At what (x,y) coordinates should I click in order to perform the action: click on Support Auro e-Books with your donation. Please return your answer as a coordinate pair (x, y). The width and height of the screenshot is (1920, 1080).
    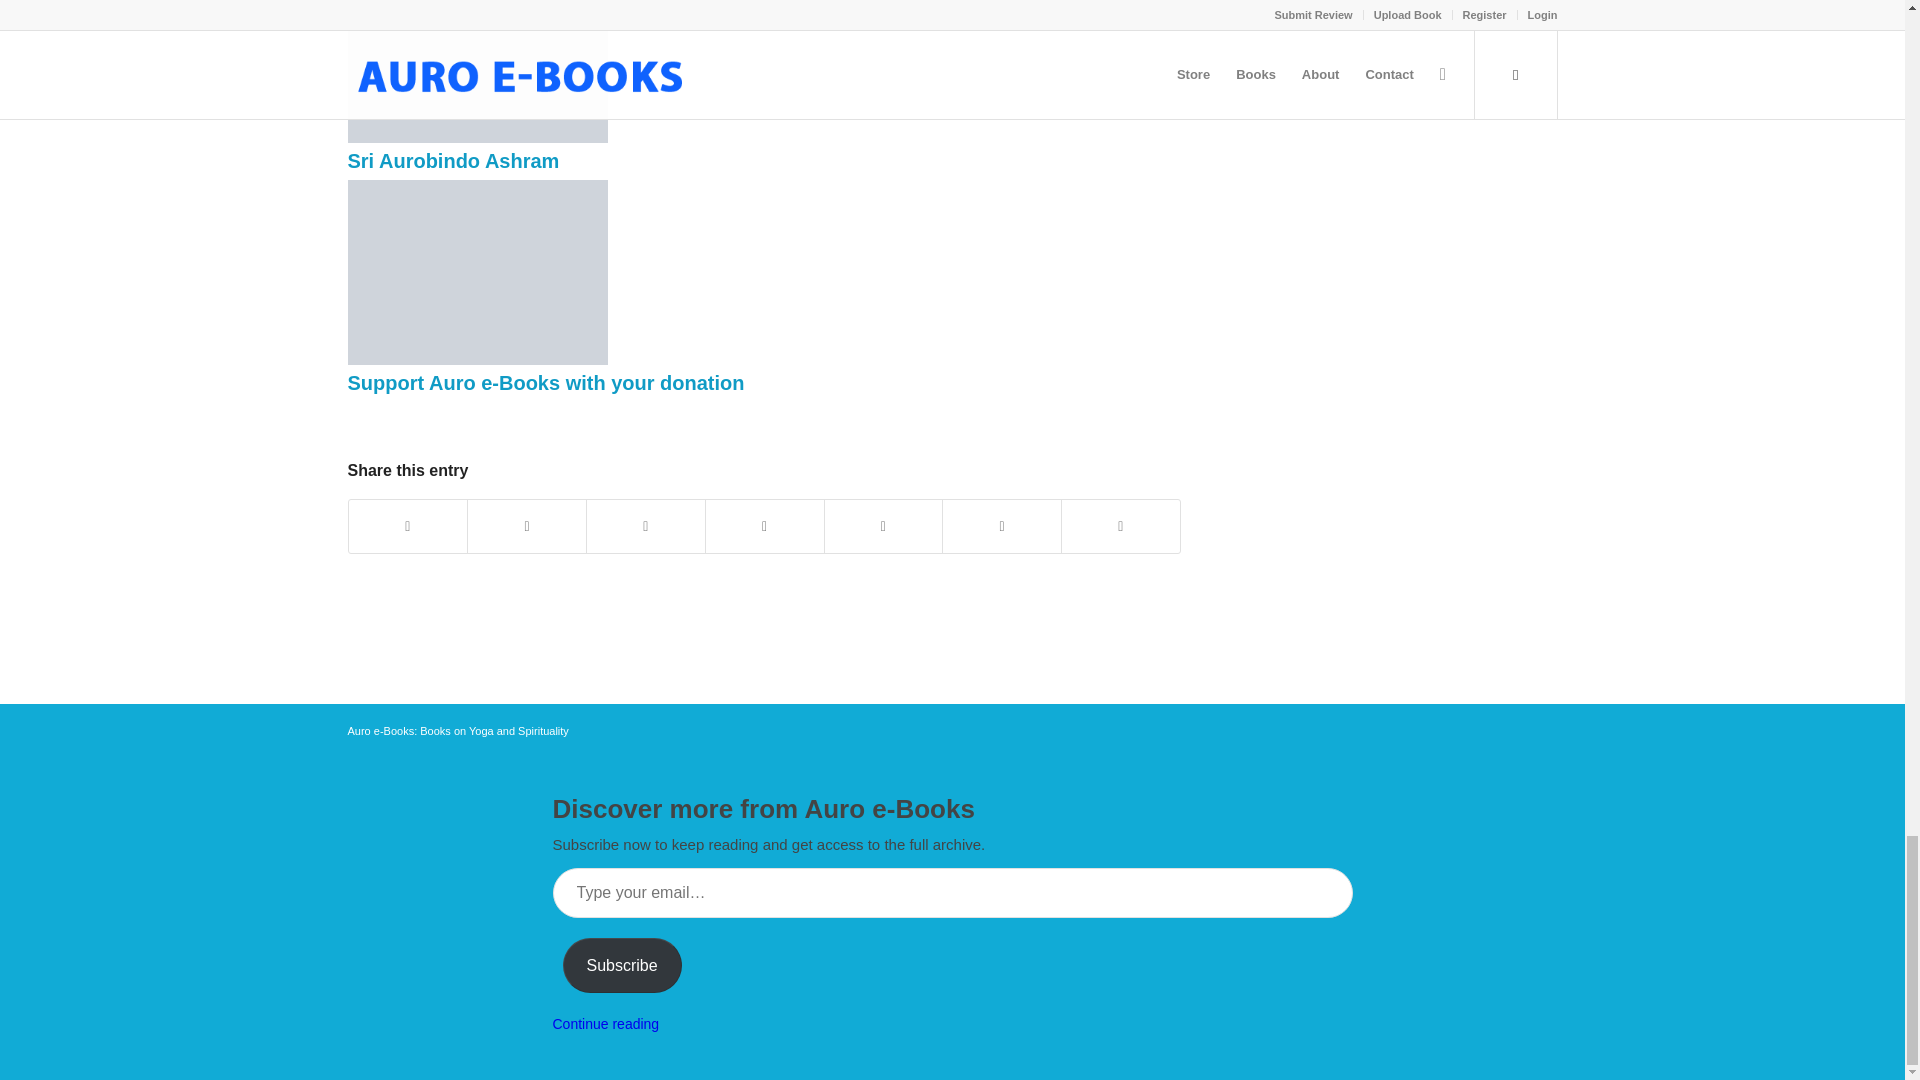
    Looking at the image, I should click on (478, 360).